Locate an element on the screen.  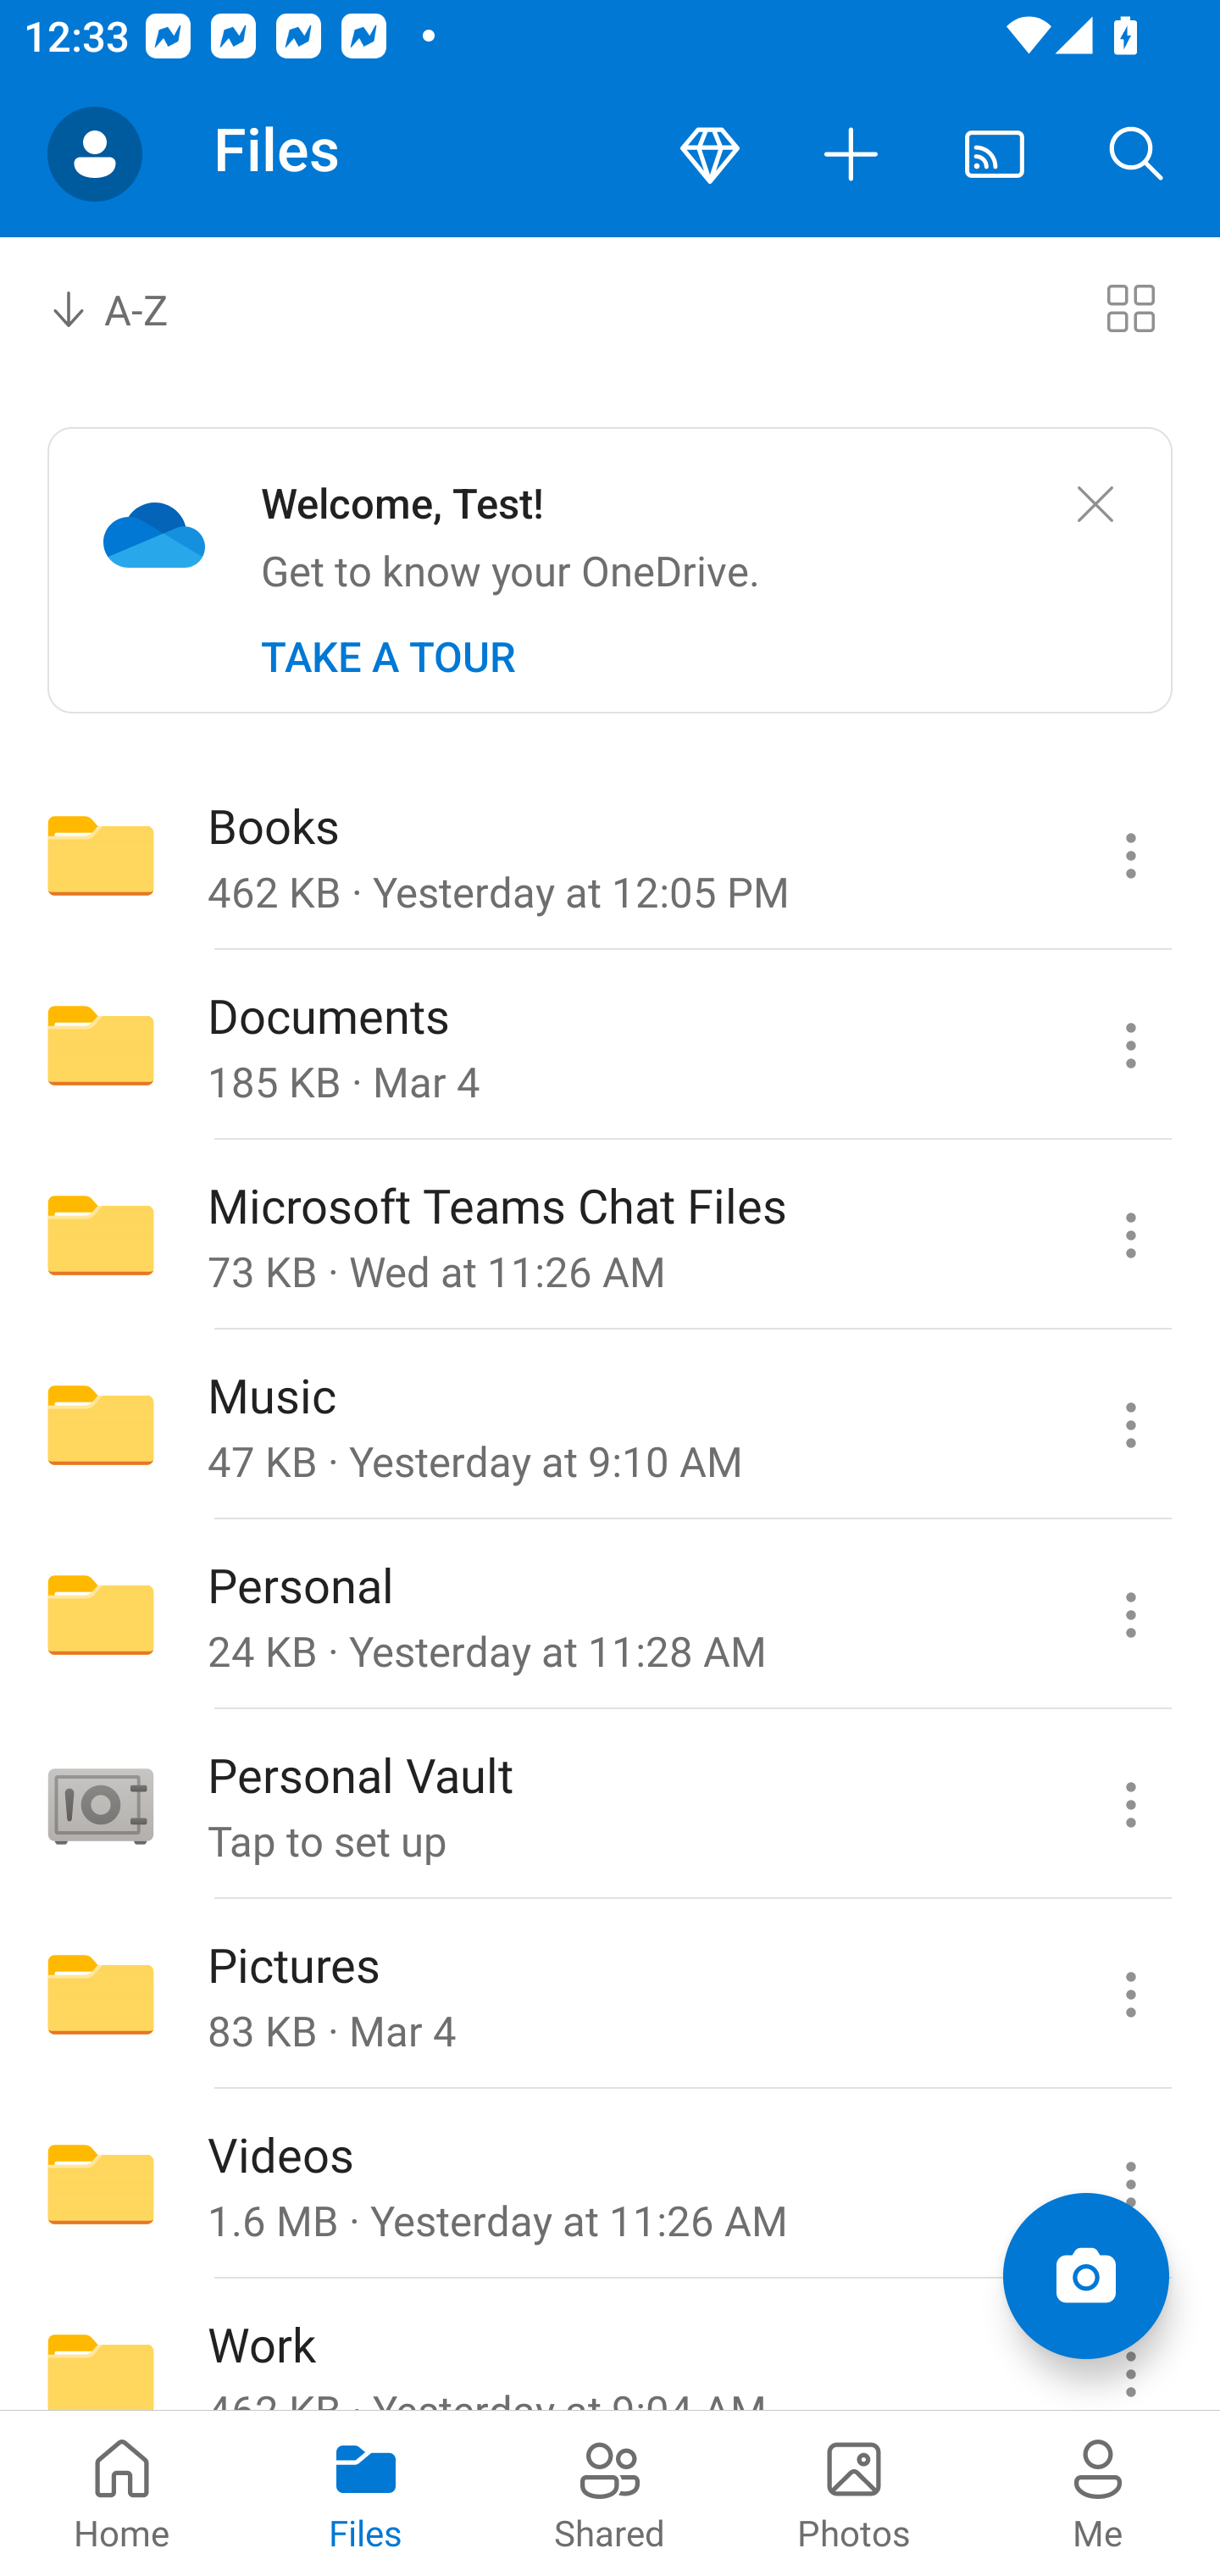
Pictures commands is located at coordinates (1130, 1995).